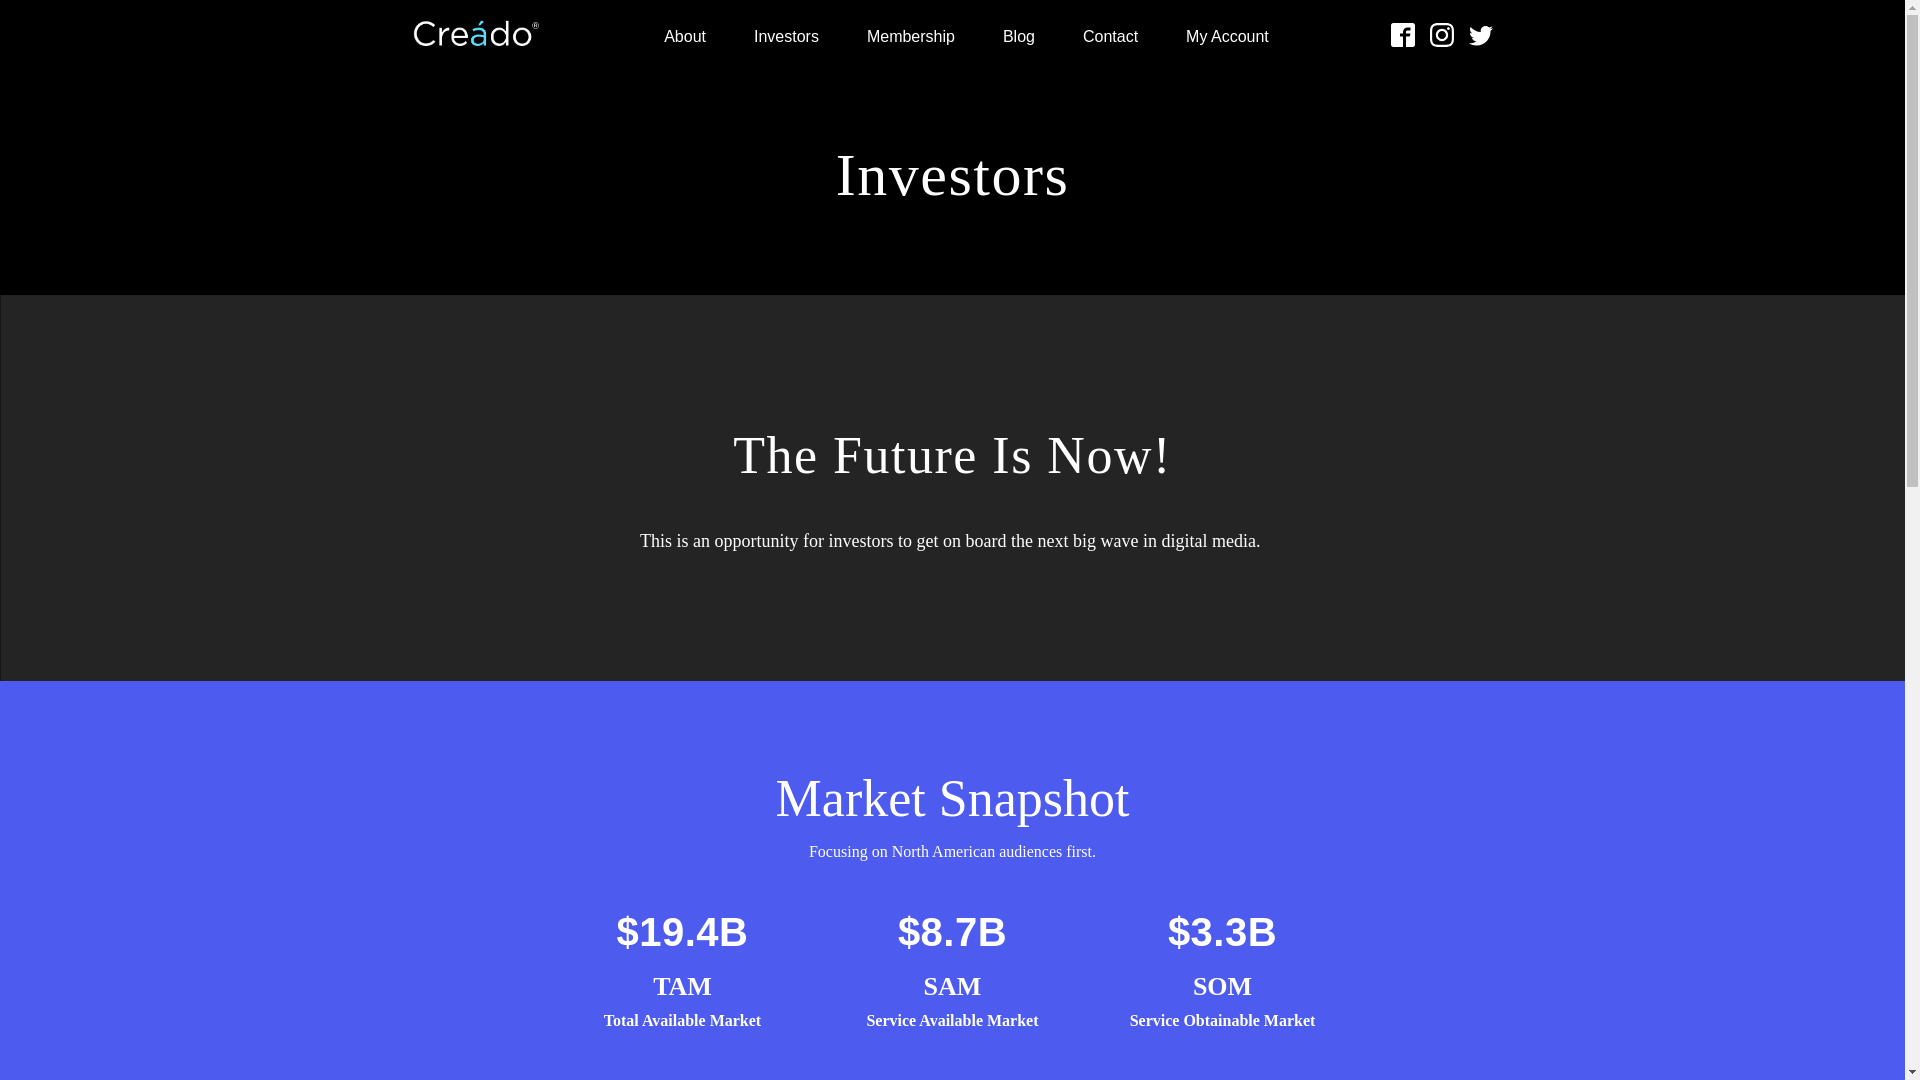 This screenshot has height=1080, width=1920. What do you see at coordinates (786, 33) in the screenshot?
I see `Investors` at bounding box center [786, 33].